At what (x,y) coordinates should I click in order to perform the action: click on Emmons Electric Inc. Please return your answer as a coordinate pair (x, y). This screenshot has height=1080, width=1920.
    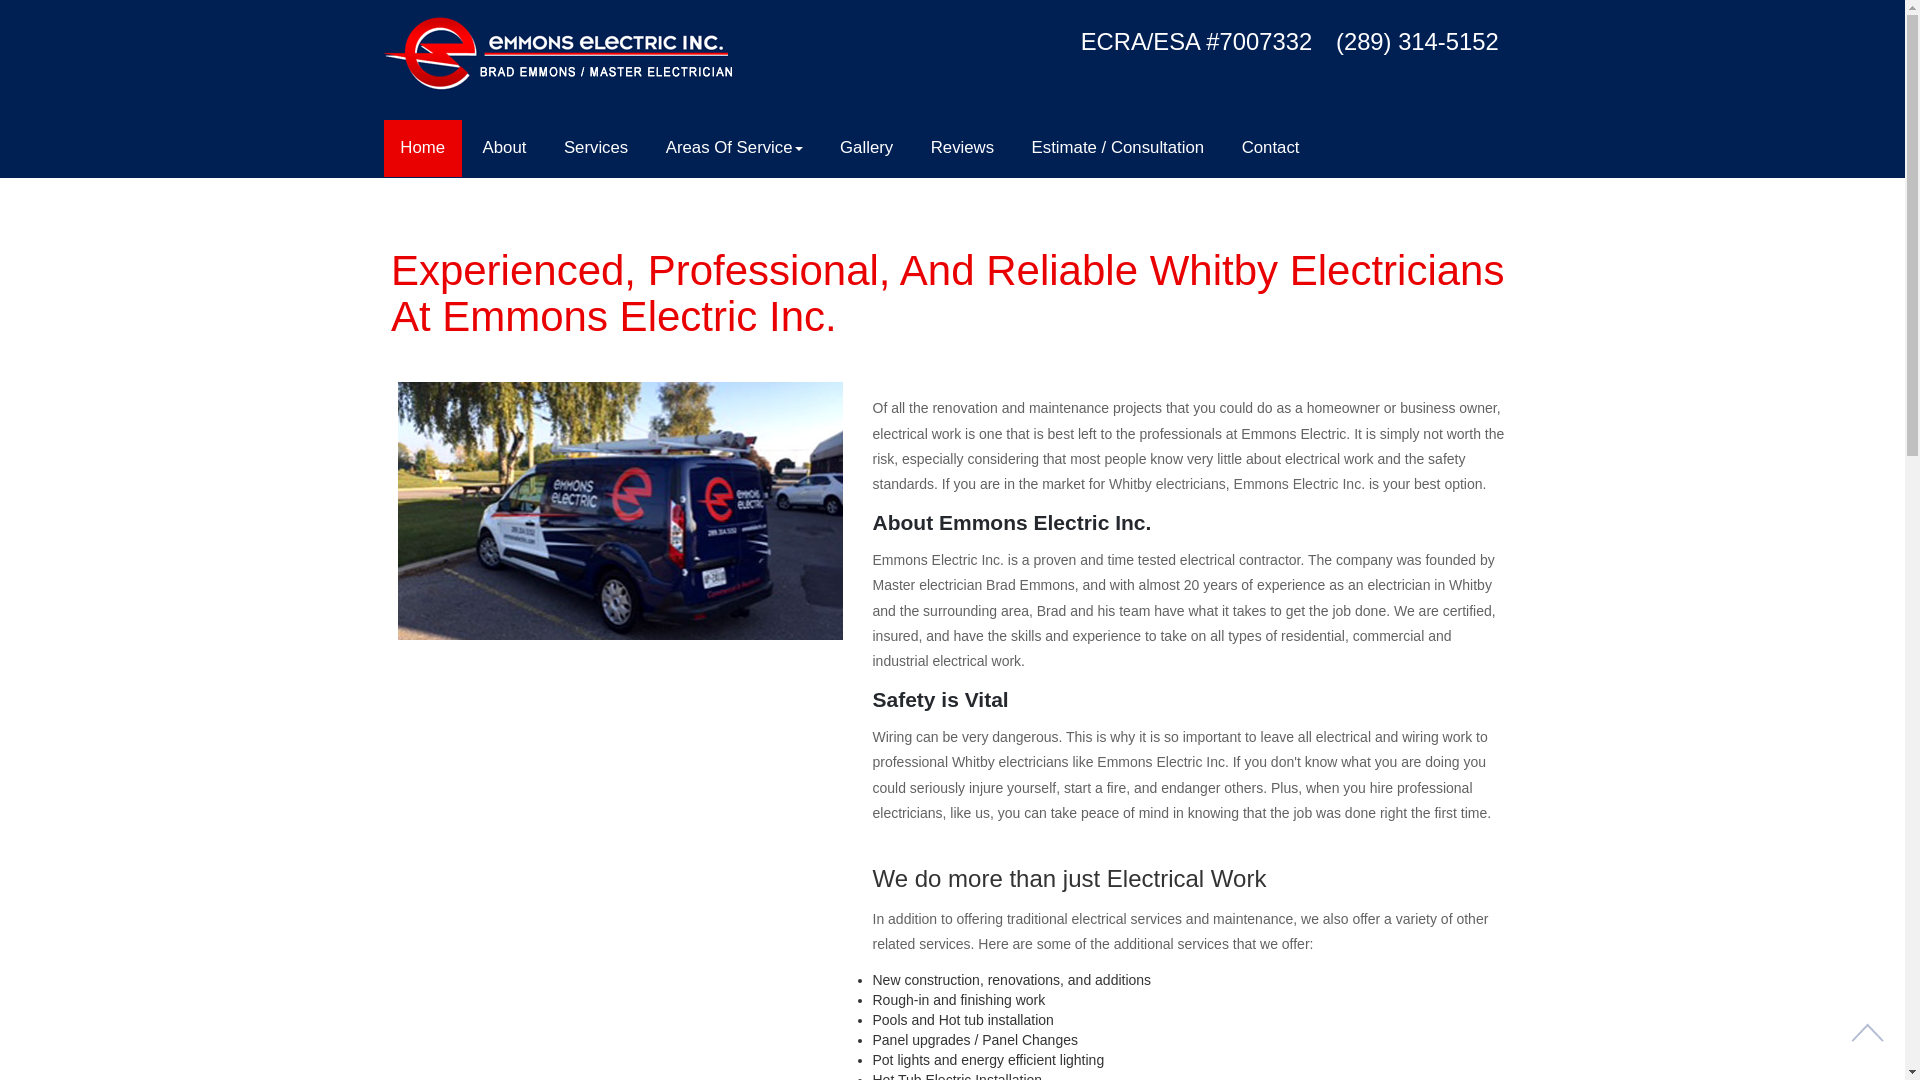
    Looking at the image, I should click on (1298, 484).